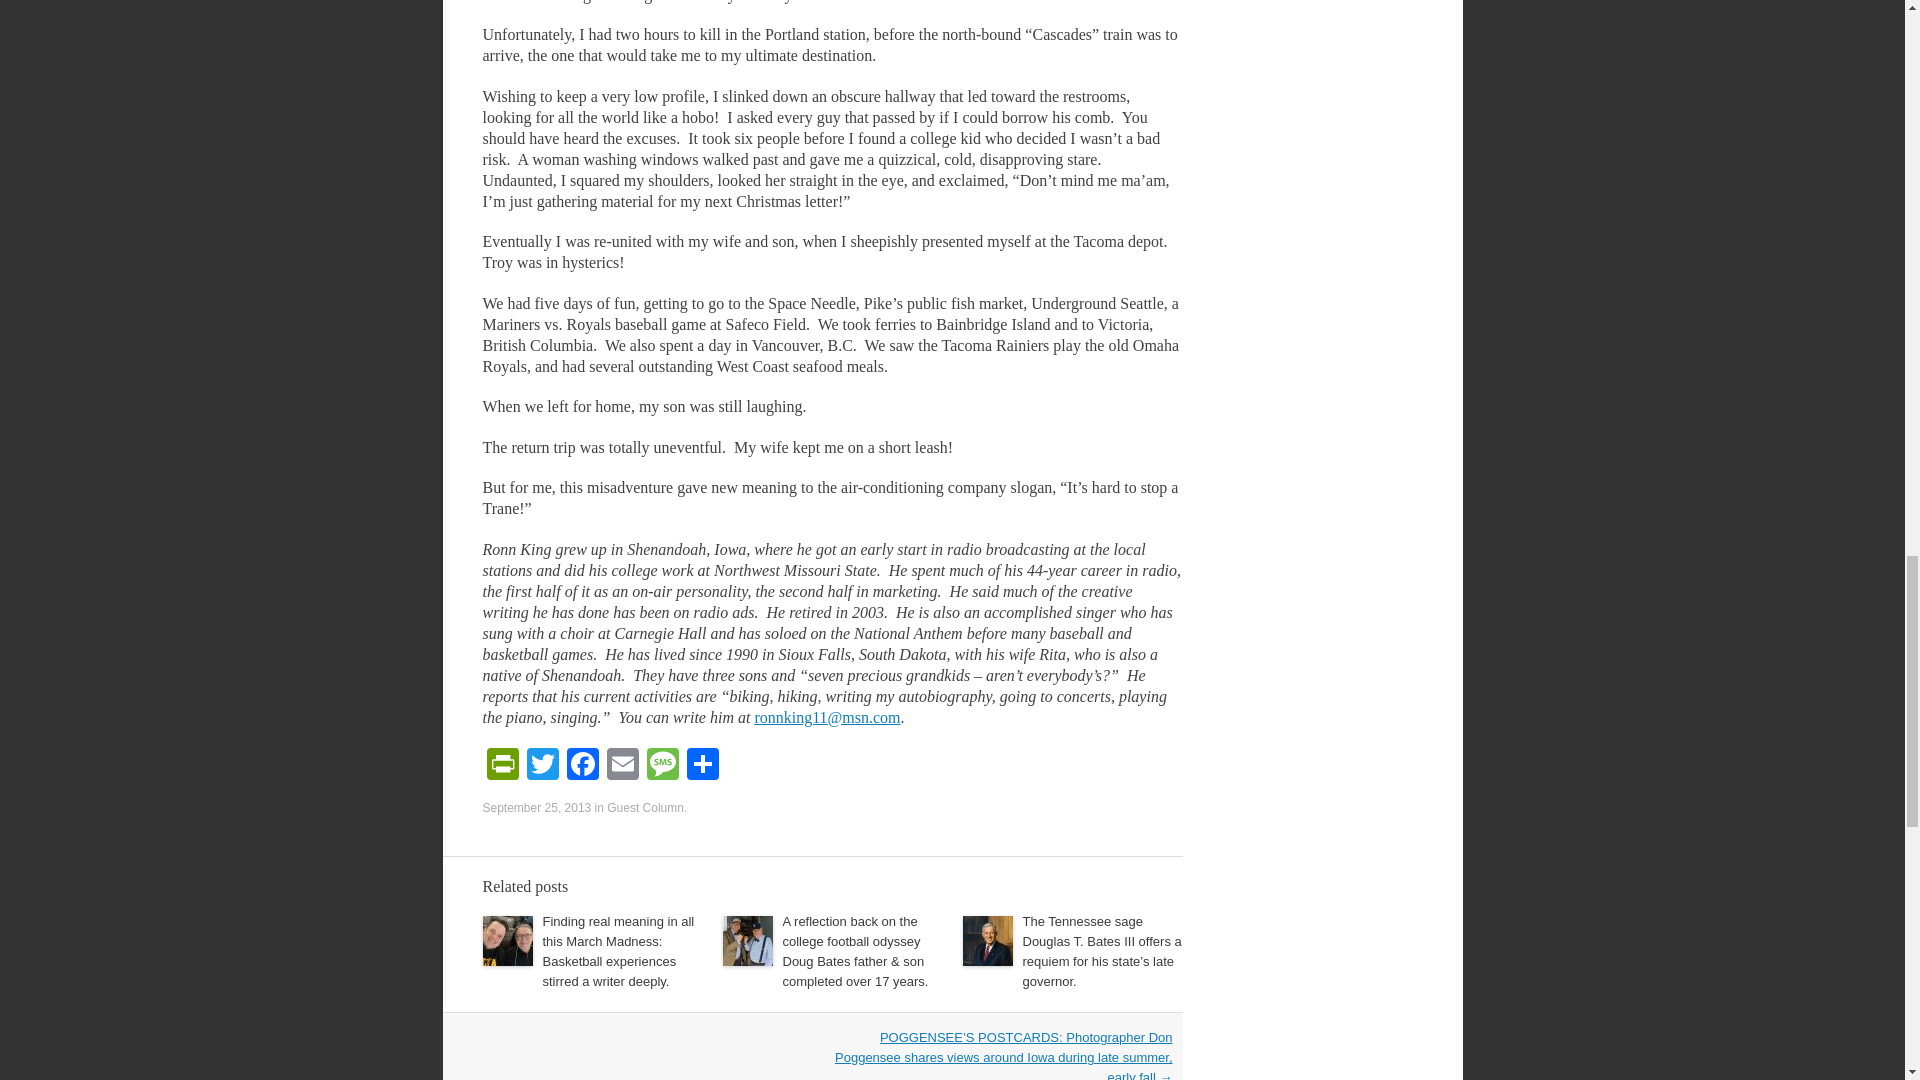 This screenshot has width=1920, height=1080. Describe the element at coordinates (622, 766) in the screenshot. I see `Email` at that location.